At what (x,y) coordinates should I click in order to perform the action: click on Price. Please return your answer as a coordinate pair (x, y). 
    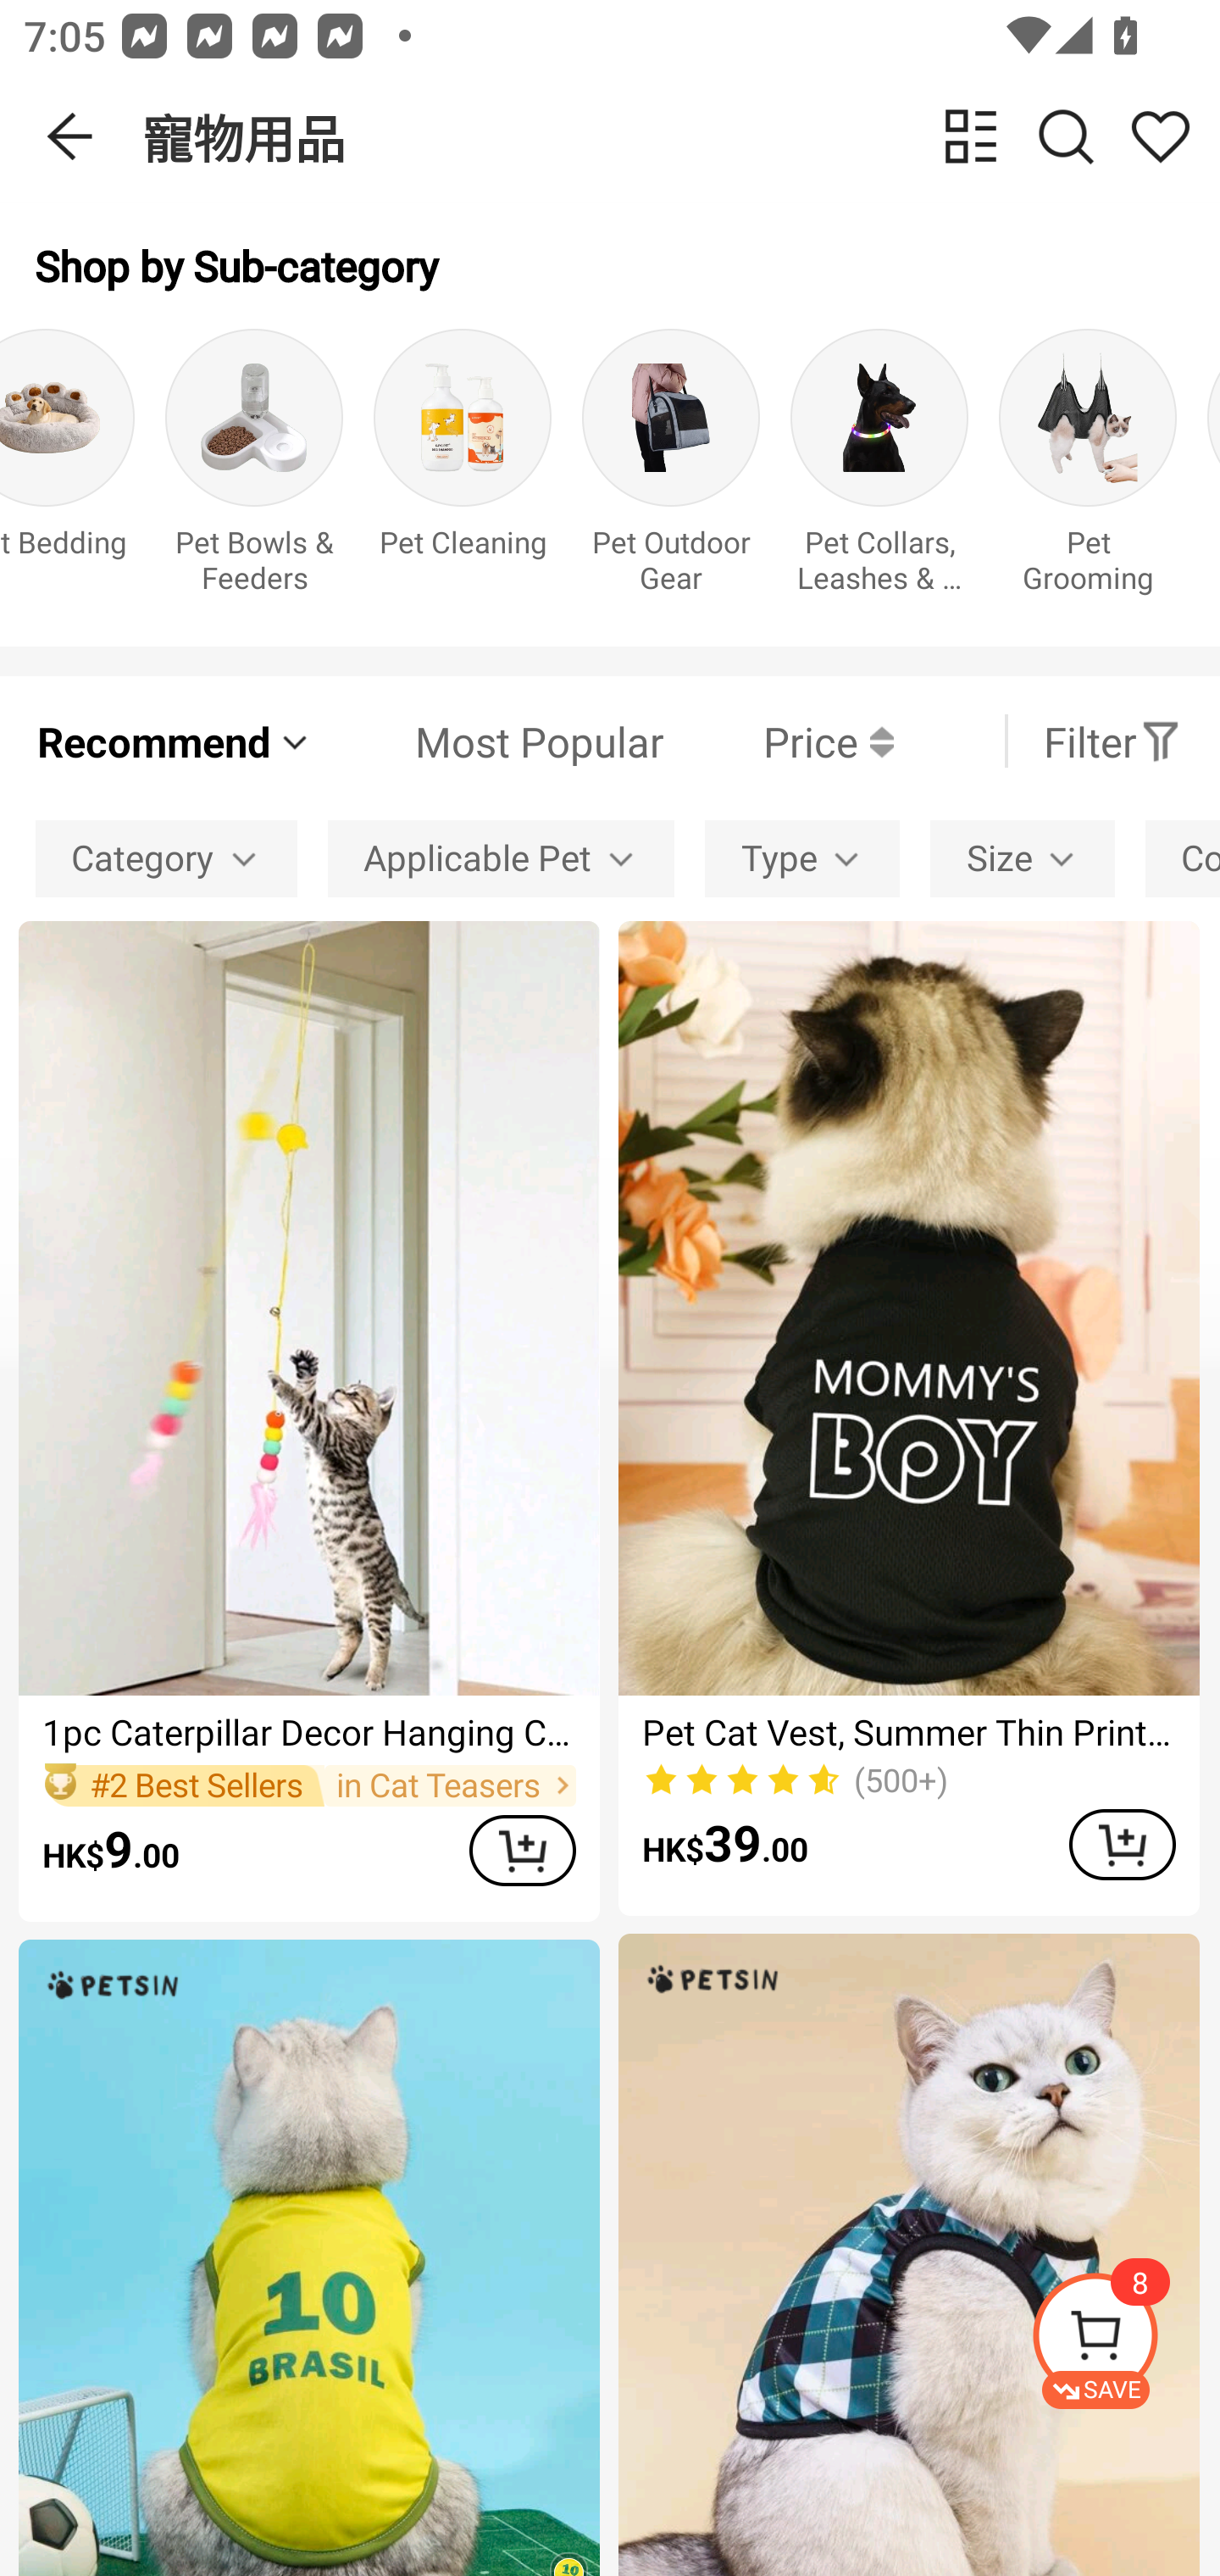
    Looking at the image, I should click on (779, 741).